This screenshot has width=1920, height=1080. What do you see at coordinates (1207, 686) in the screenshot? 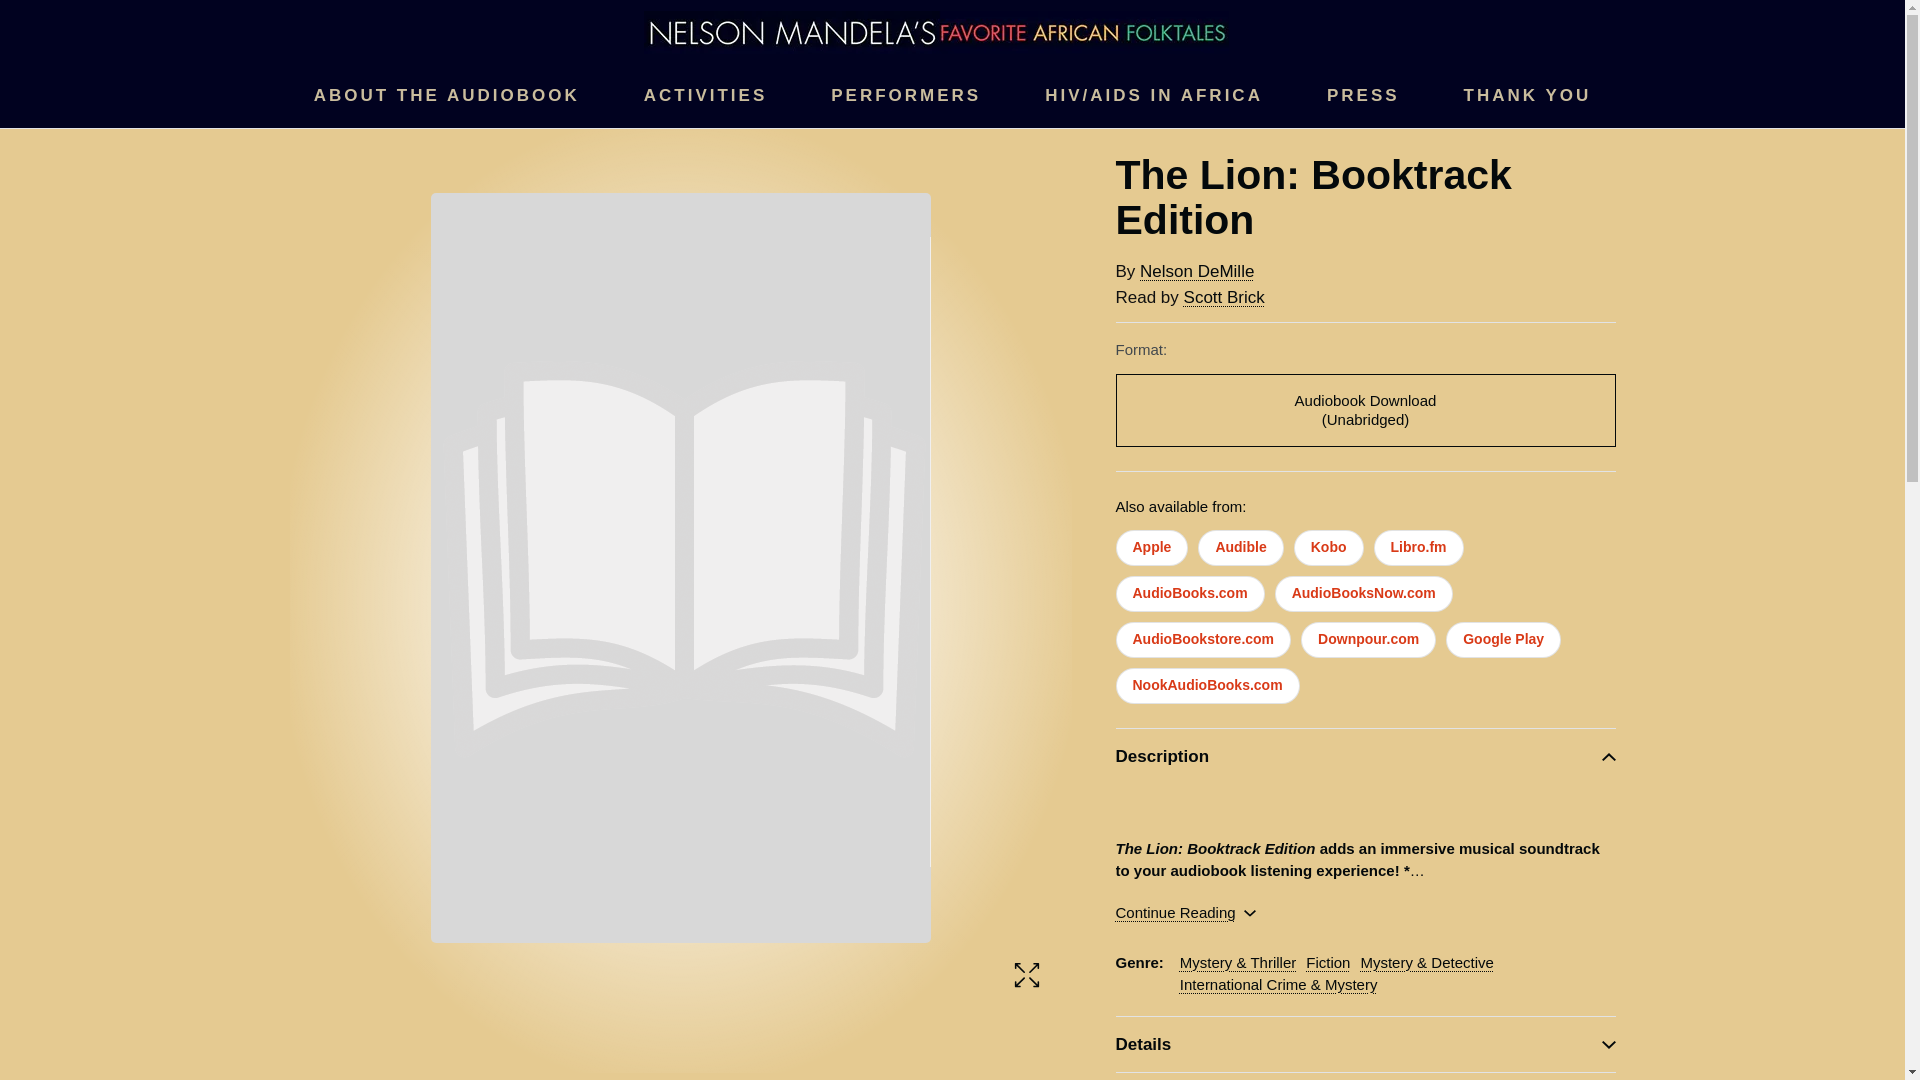
I see `NookAudioBooks.com` at bounding box center [1207, 686].